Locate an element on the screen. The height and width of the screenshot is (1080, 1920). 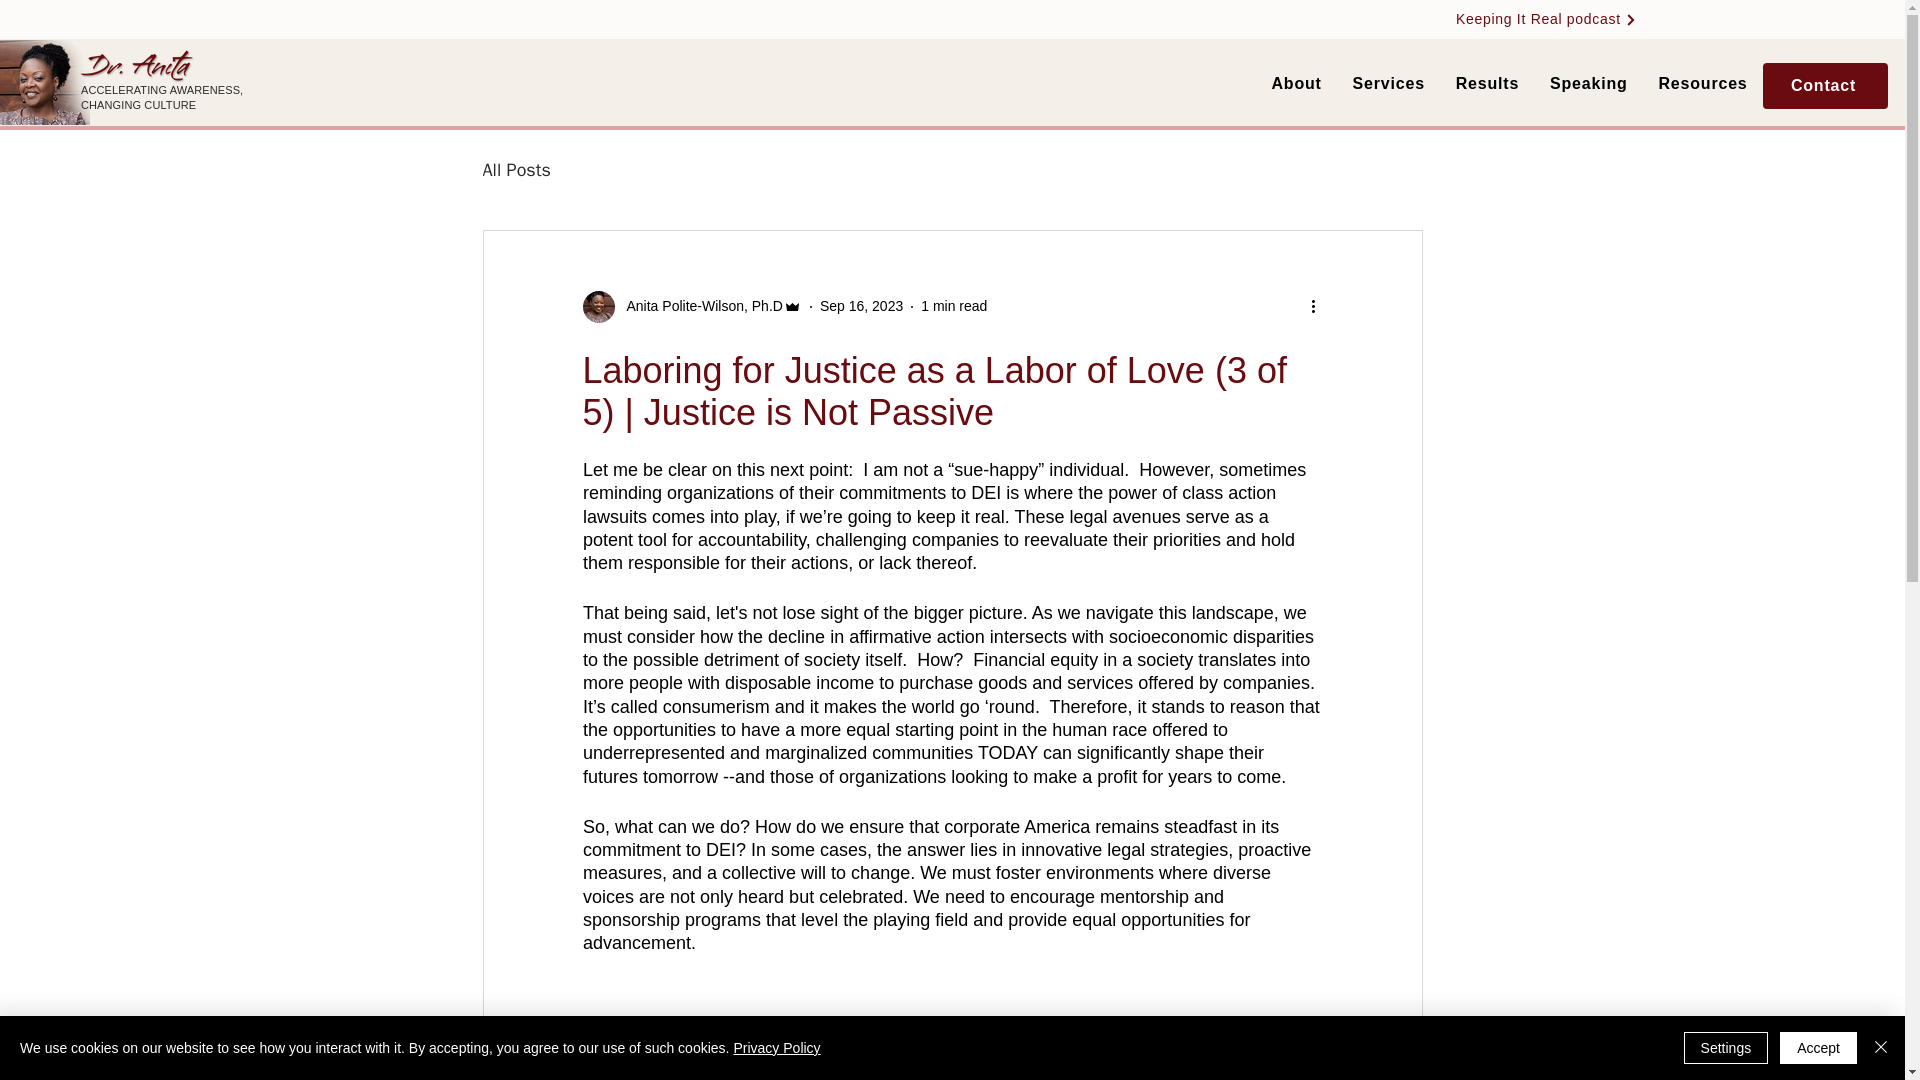
Getting Started is located at coordinates (650, 170).